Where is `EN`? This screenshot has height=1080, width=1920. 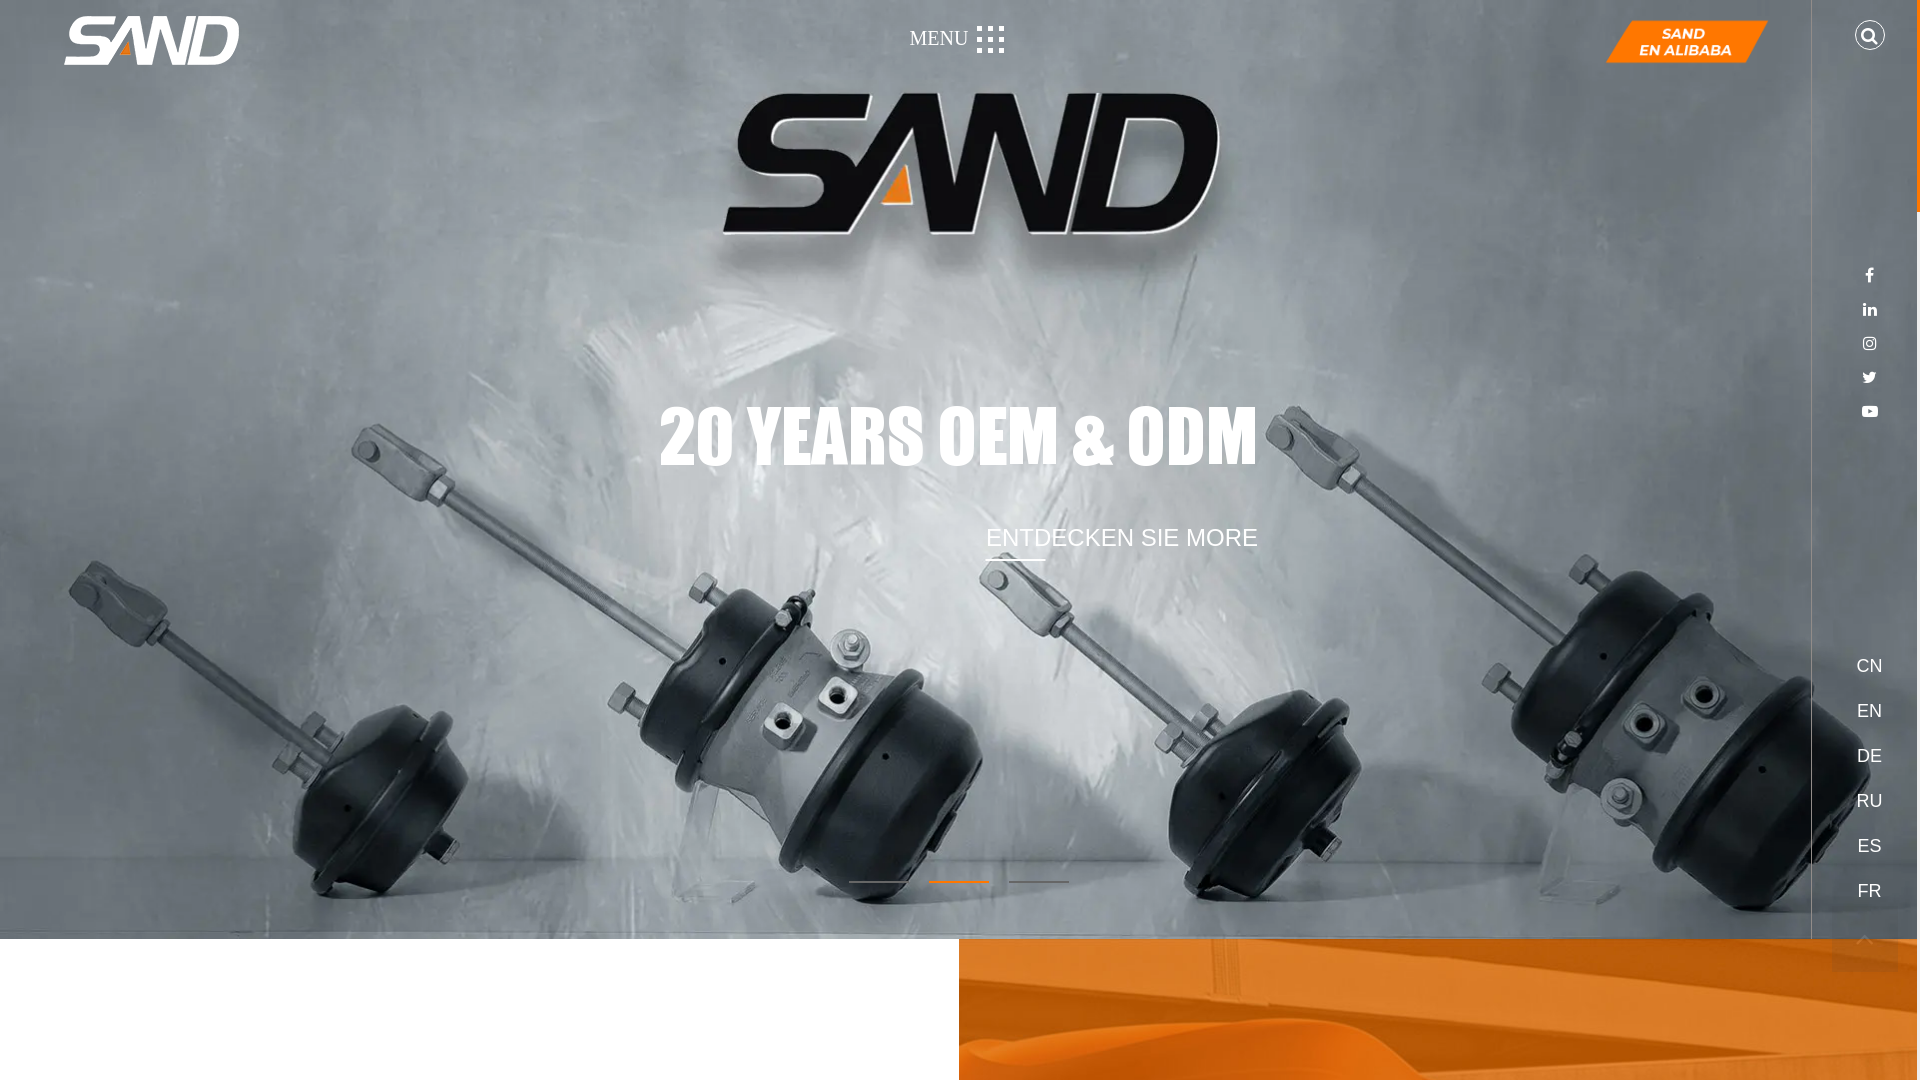 EN is located at coordinates (1870, 712).